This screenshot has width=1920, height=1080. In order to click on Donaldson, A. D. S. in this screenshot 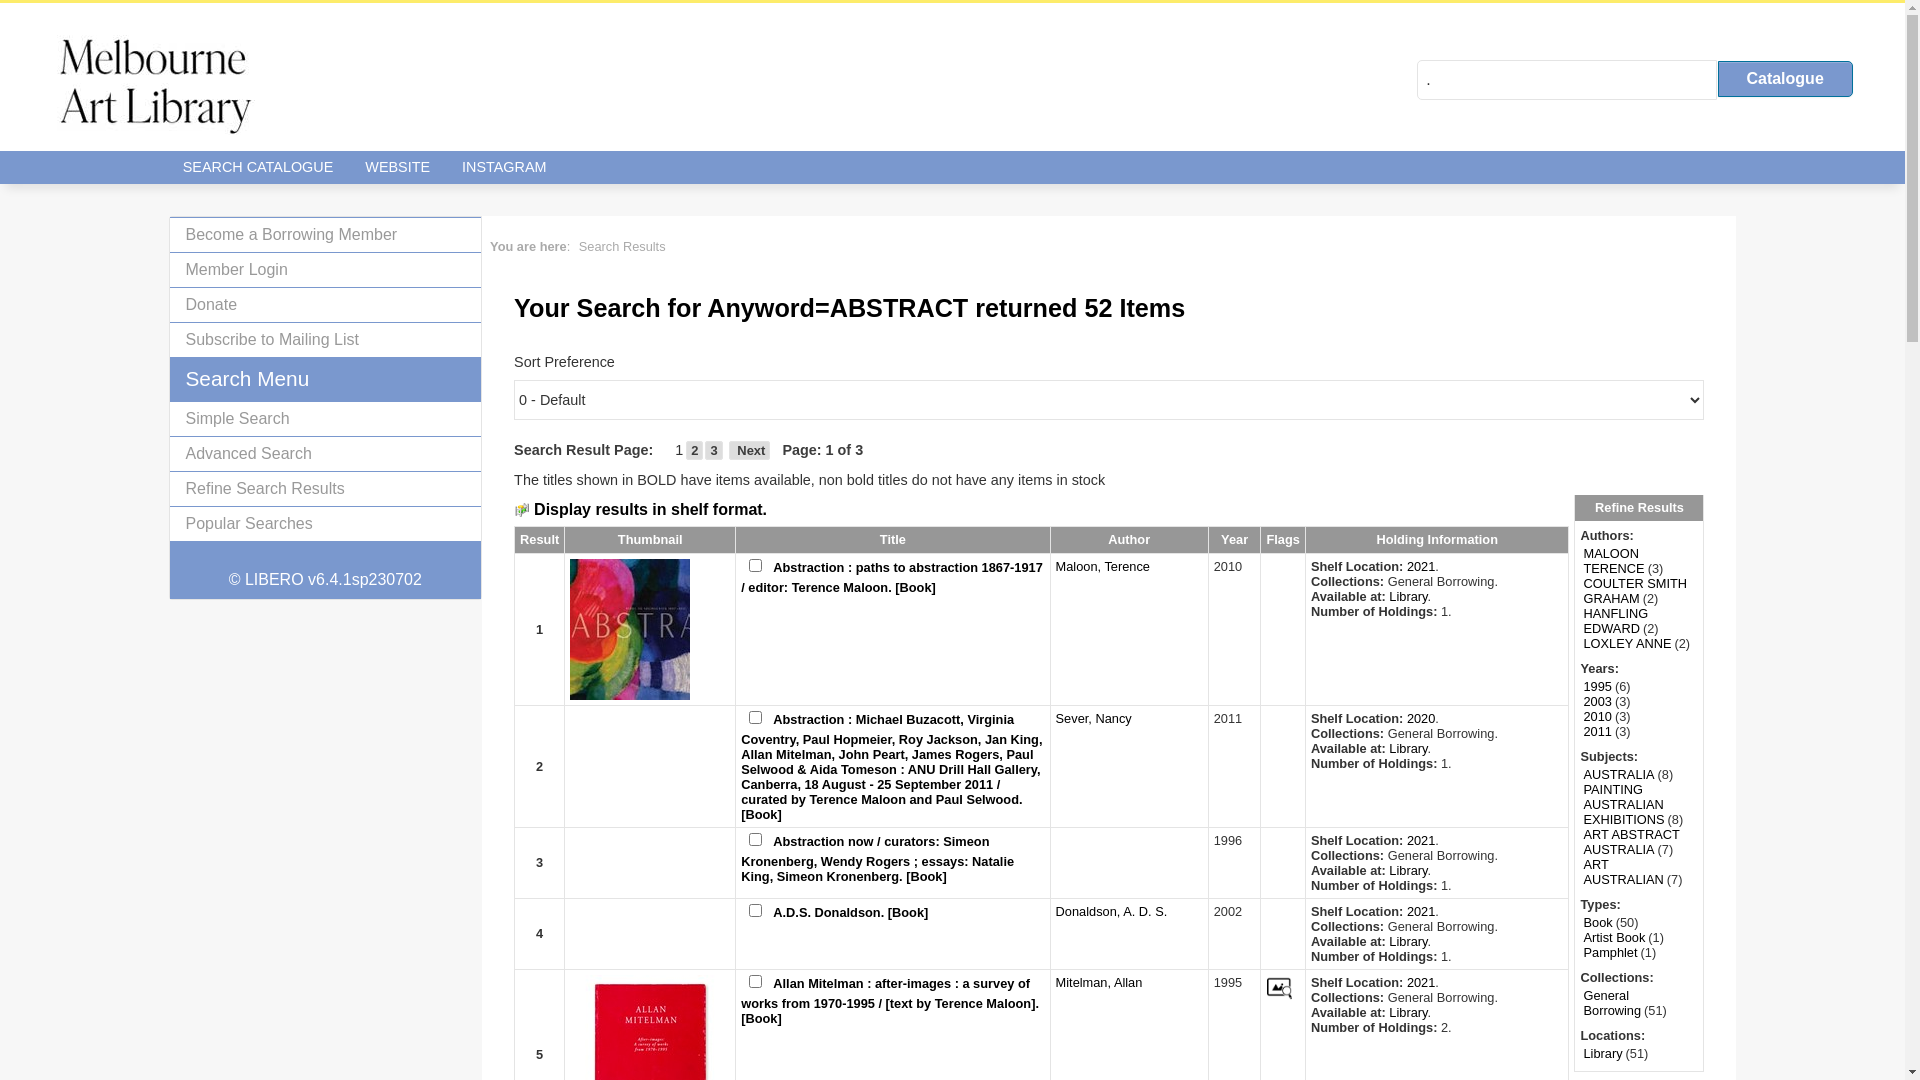, I will do `click(1112, 912)`.